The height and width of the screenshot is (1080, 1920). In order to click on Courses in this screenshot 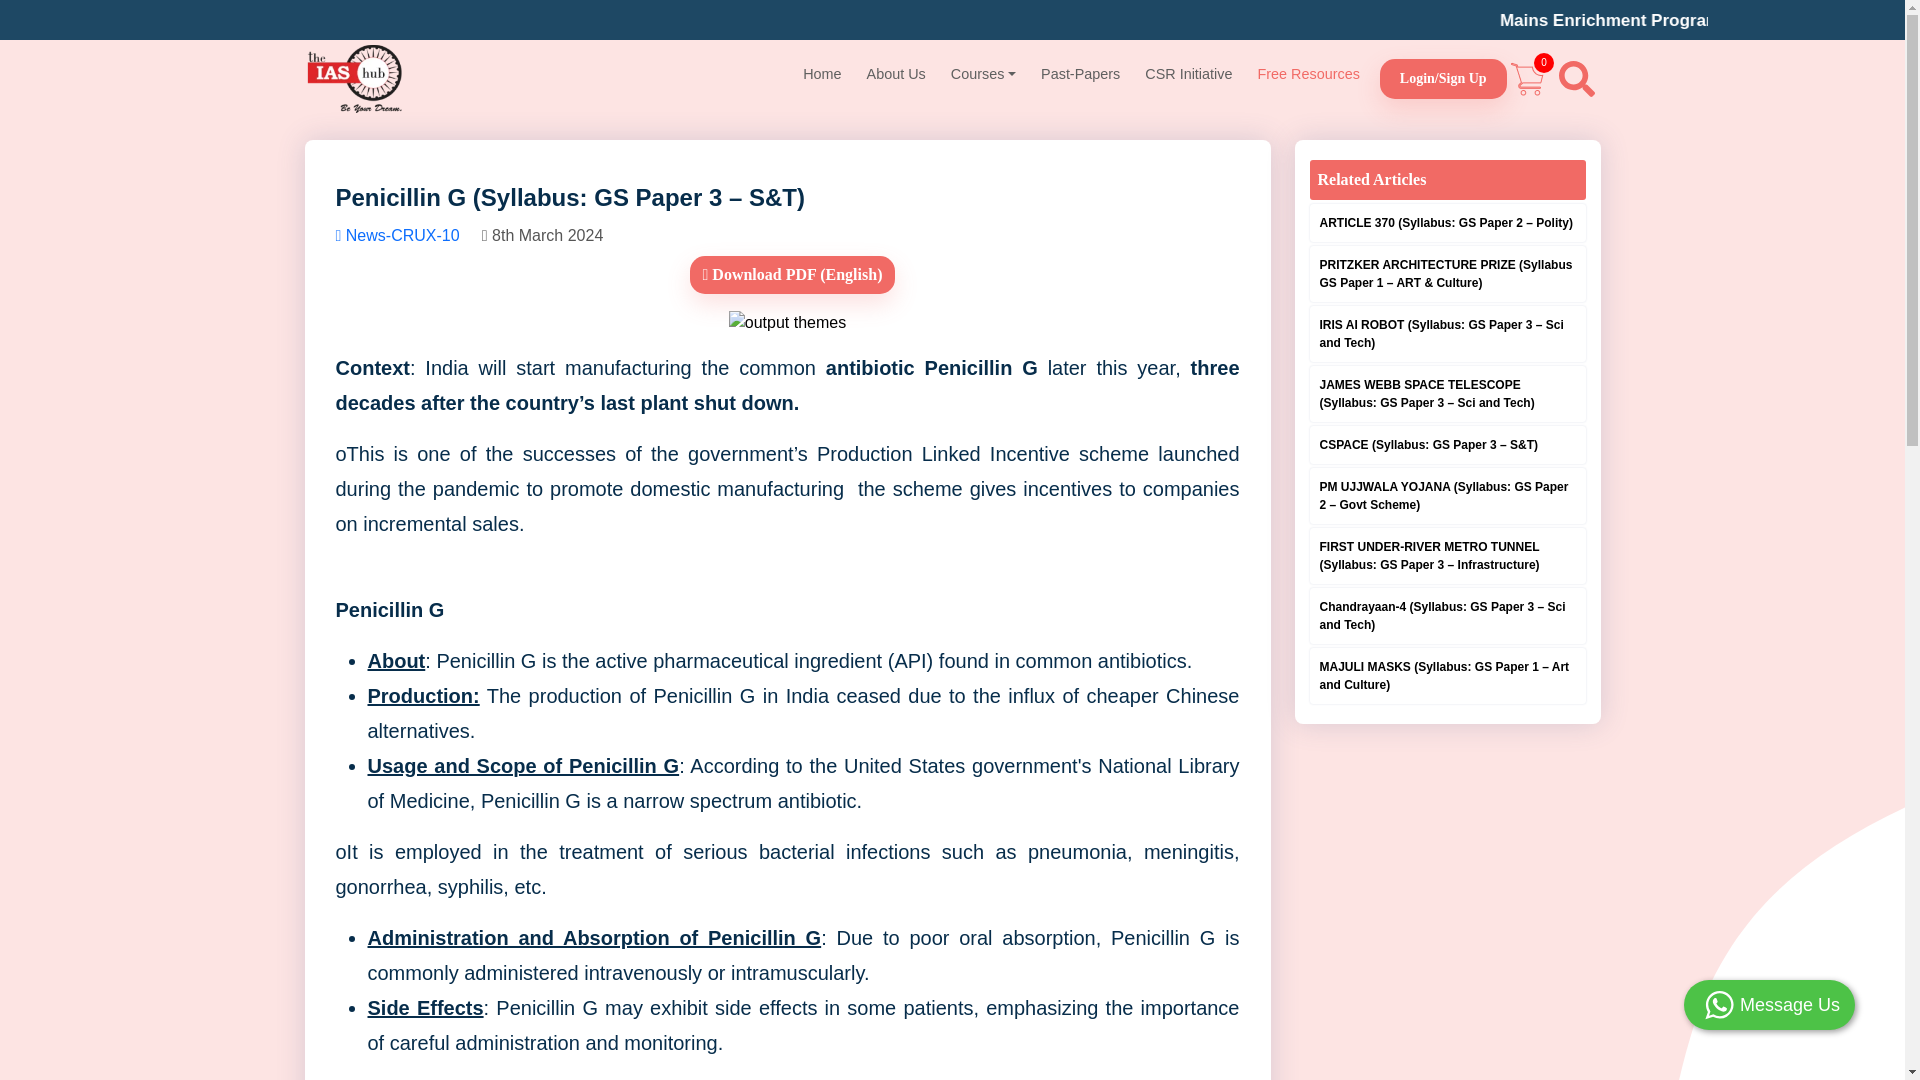, I will do `click(982, 74)`.